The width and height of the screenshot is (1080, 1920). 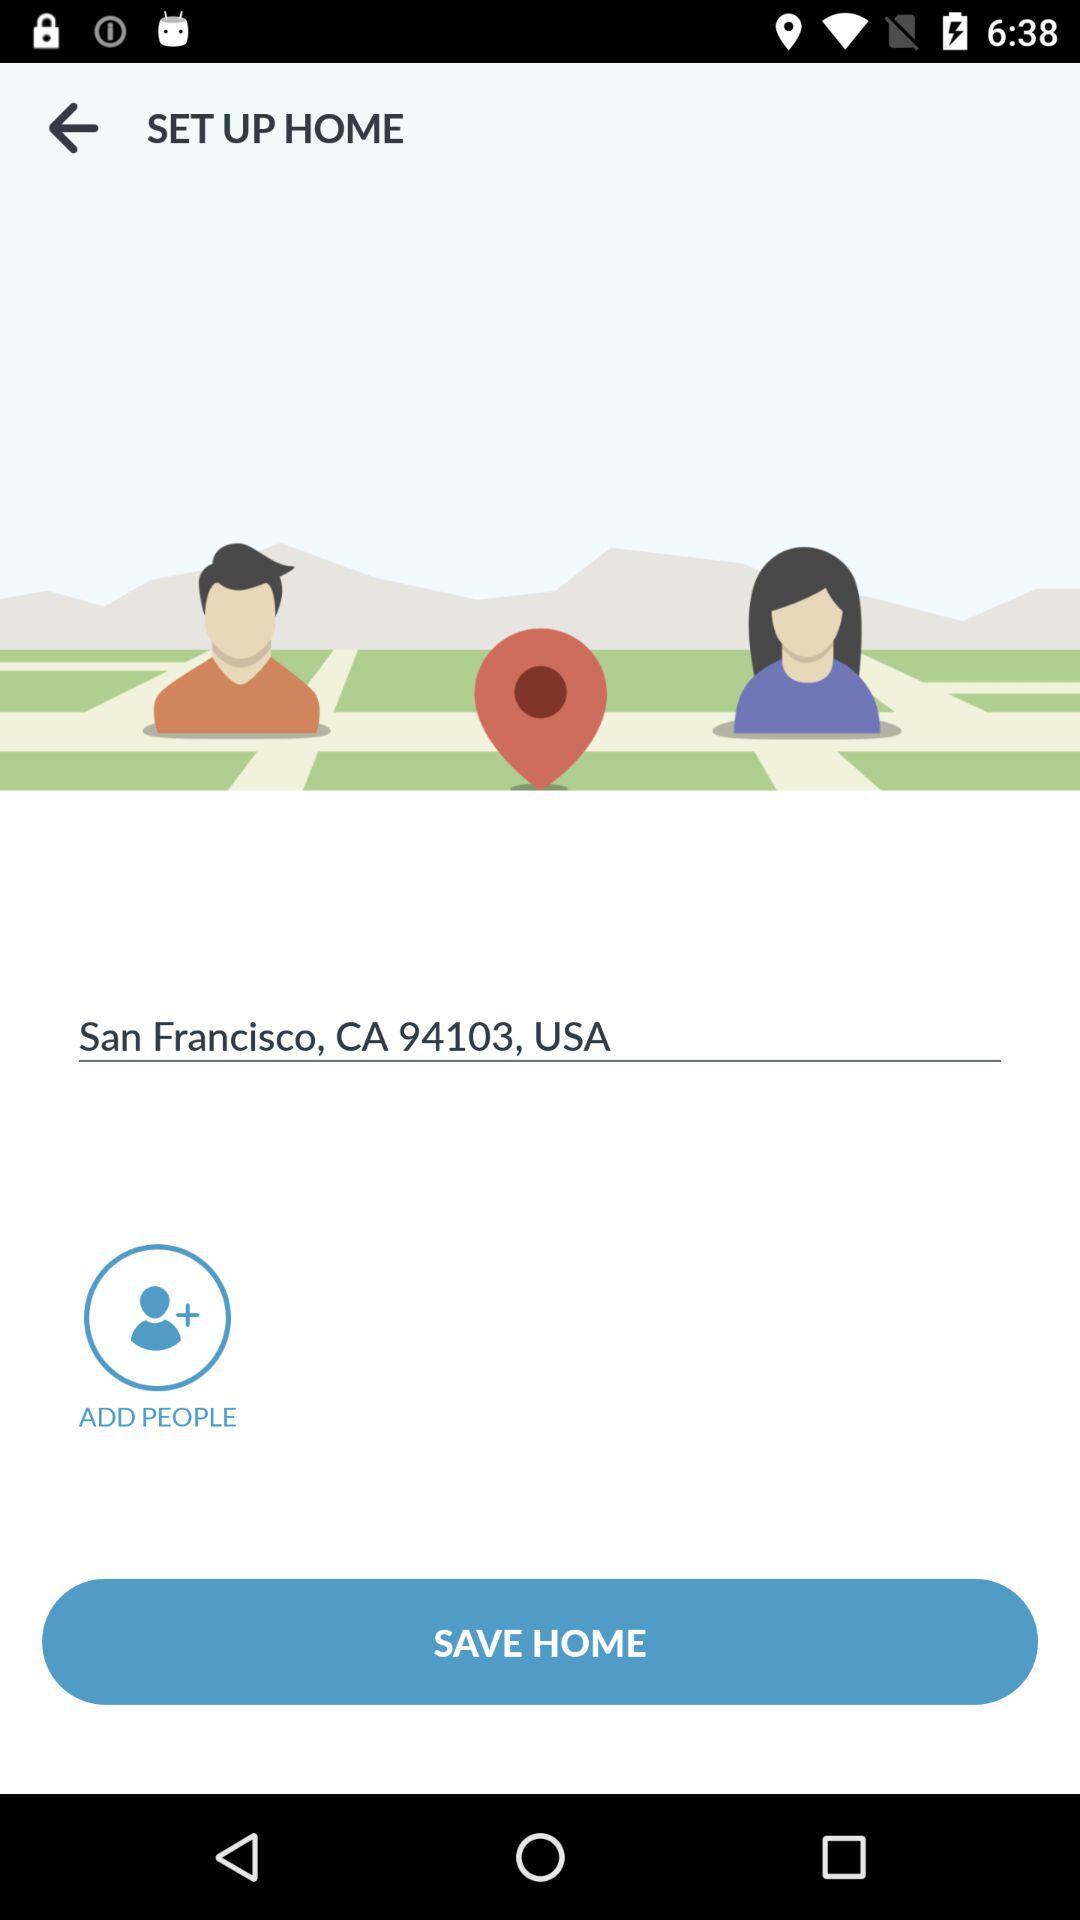 I want to click on jump until the san francisco ca, so click(x=540, y=1034).